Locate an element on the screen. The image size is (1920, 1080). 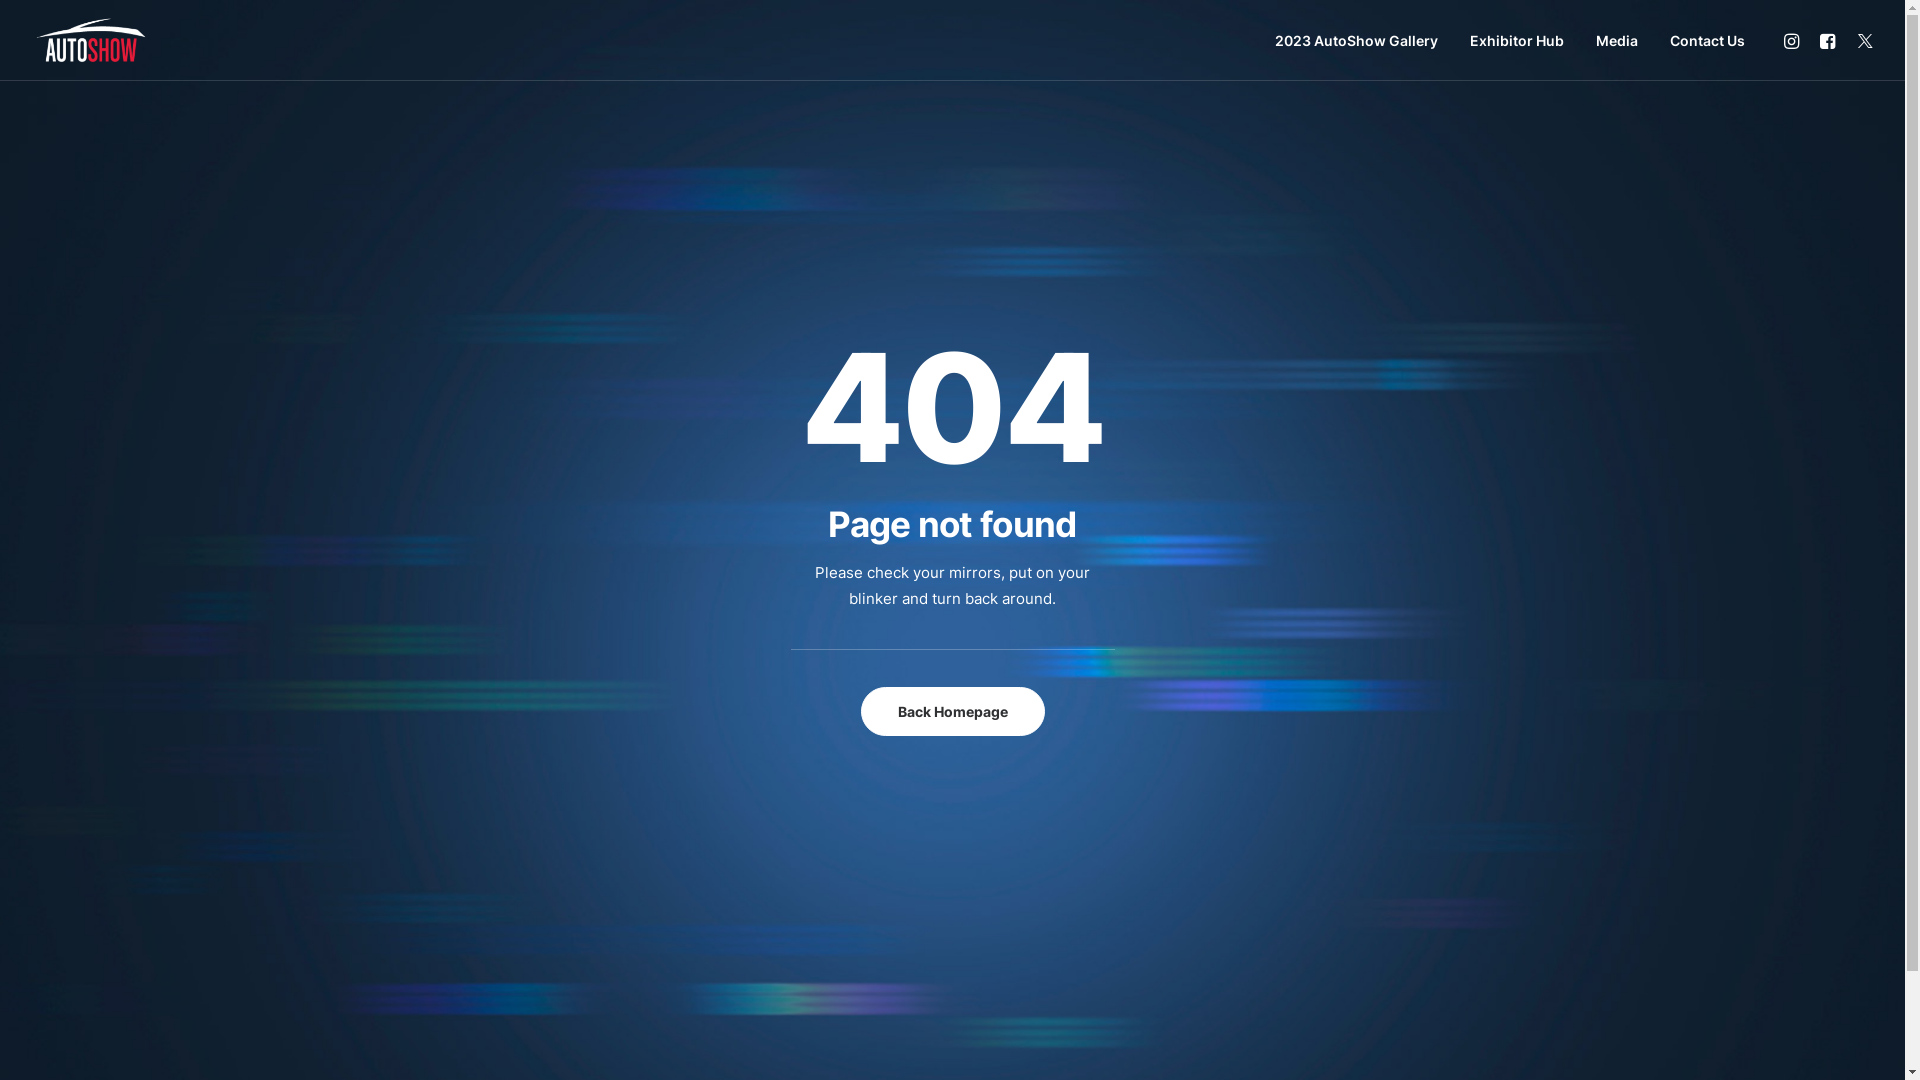
2023 AutoShow Gallery is located at coordinates (1356, 40).